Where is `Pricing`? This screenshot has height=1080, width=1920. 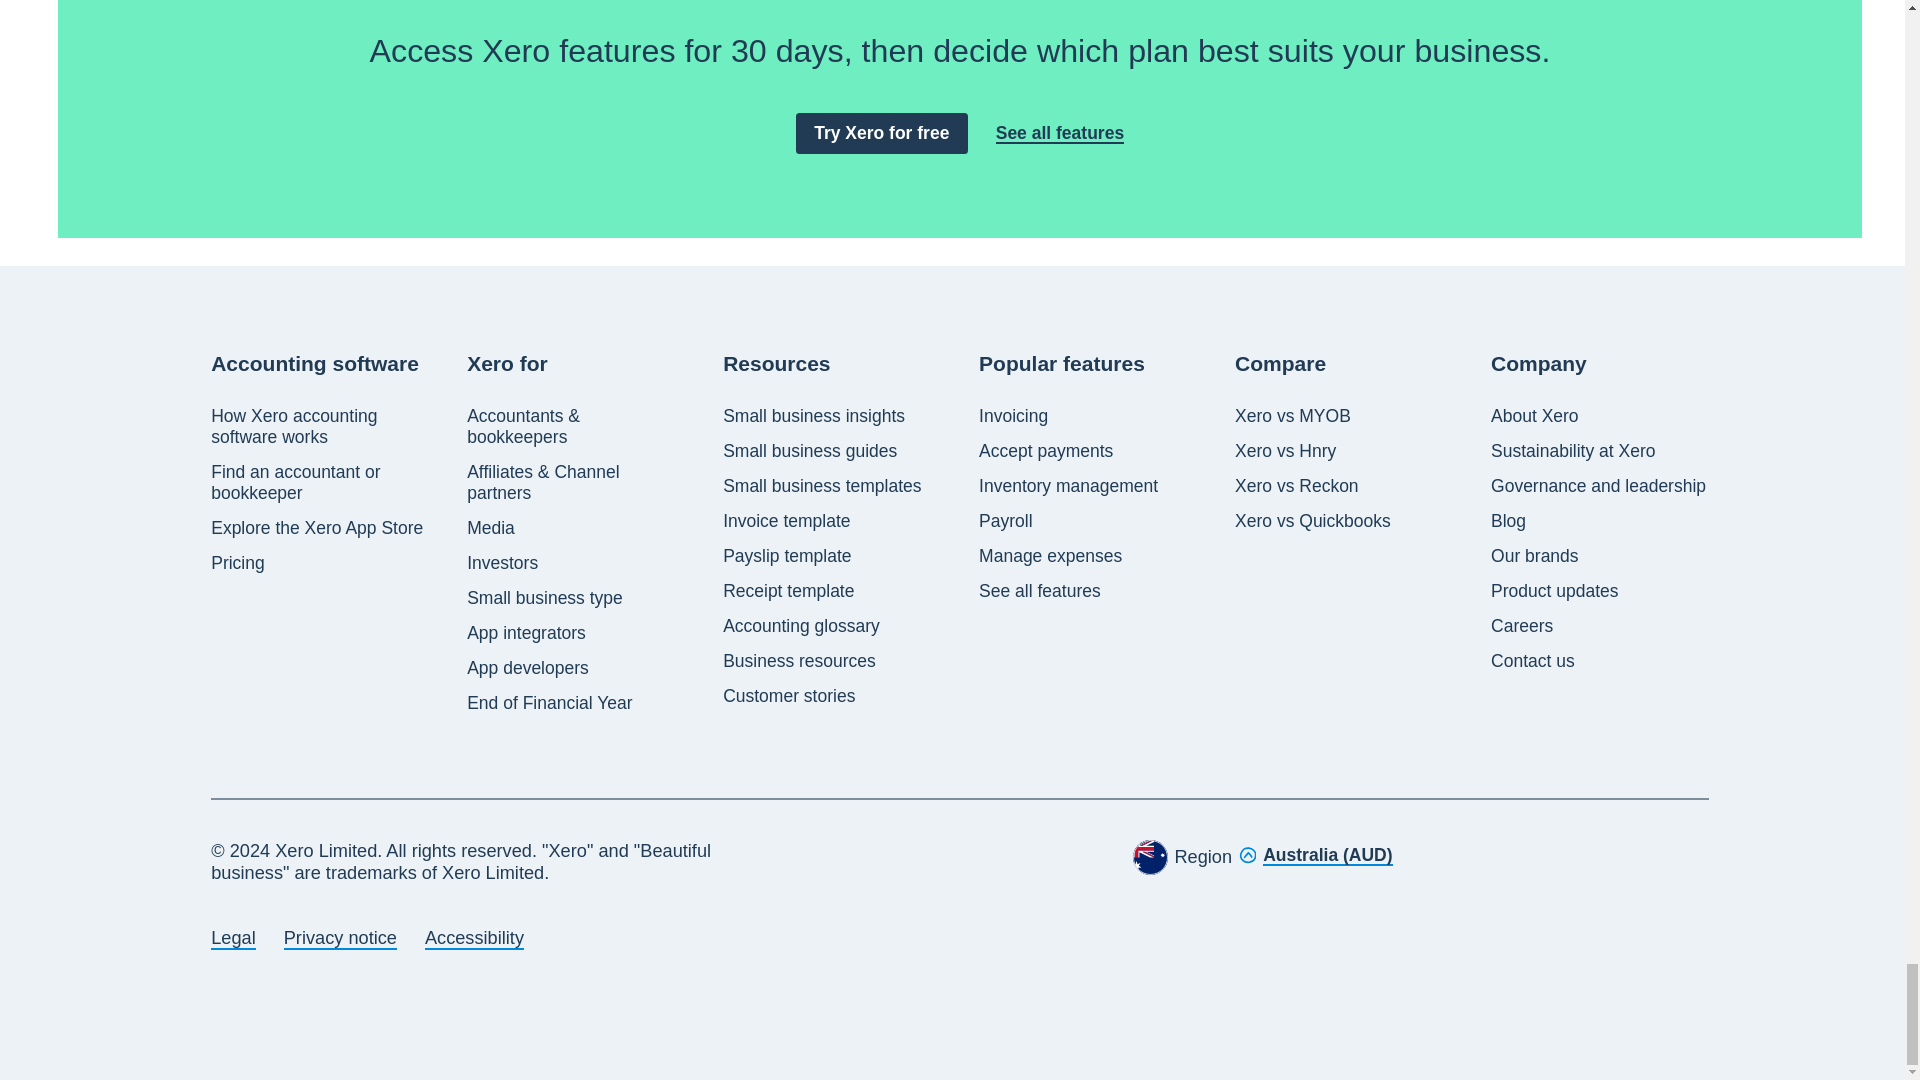 Pricing is located at coordinates (238, 562).